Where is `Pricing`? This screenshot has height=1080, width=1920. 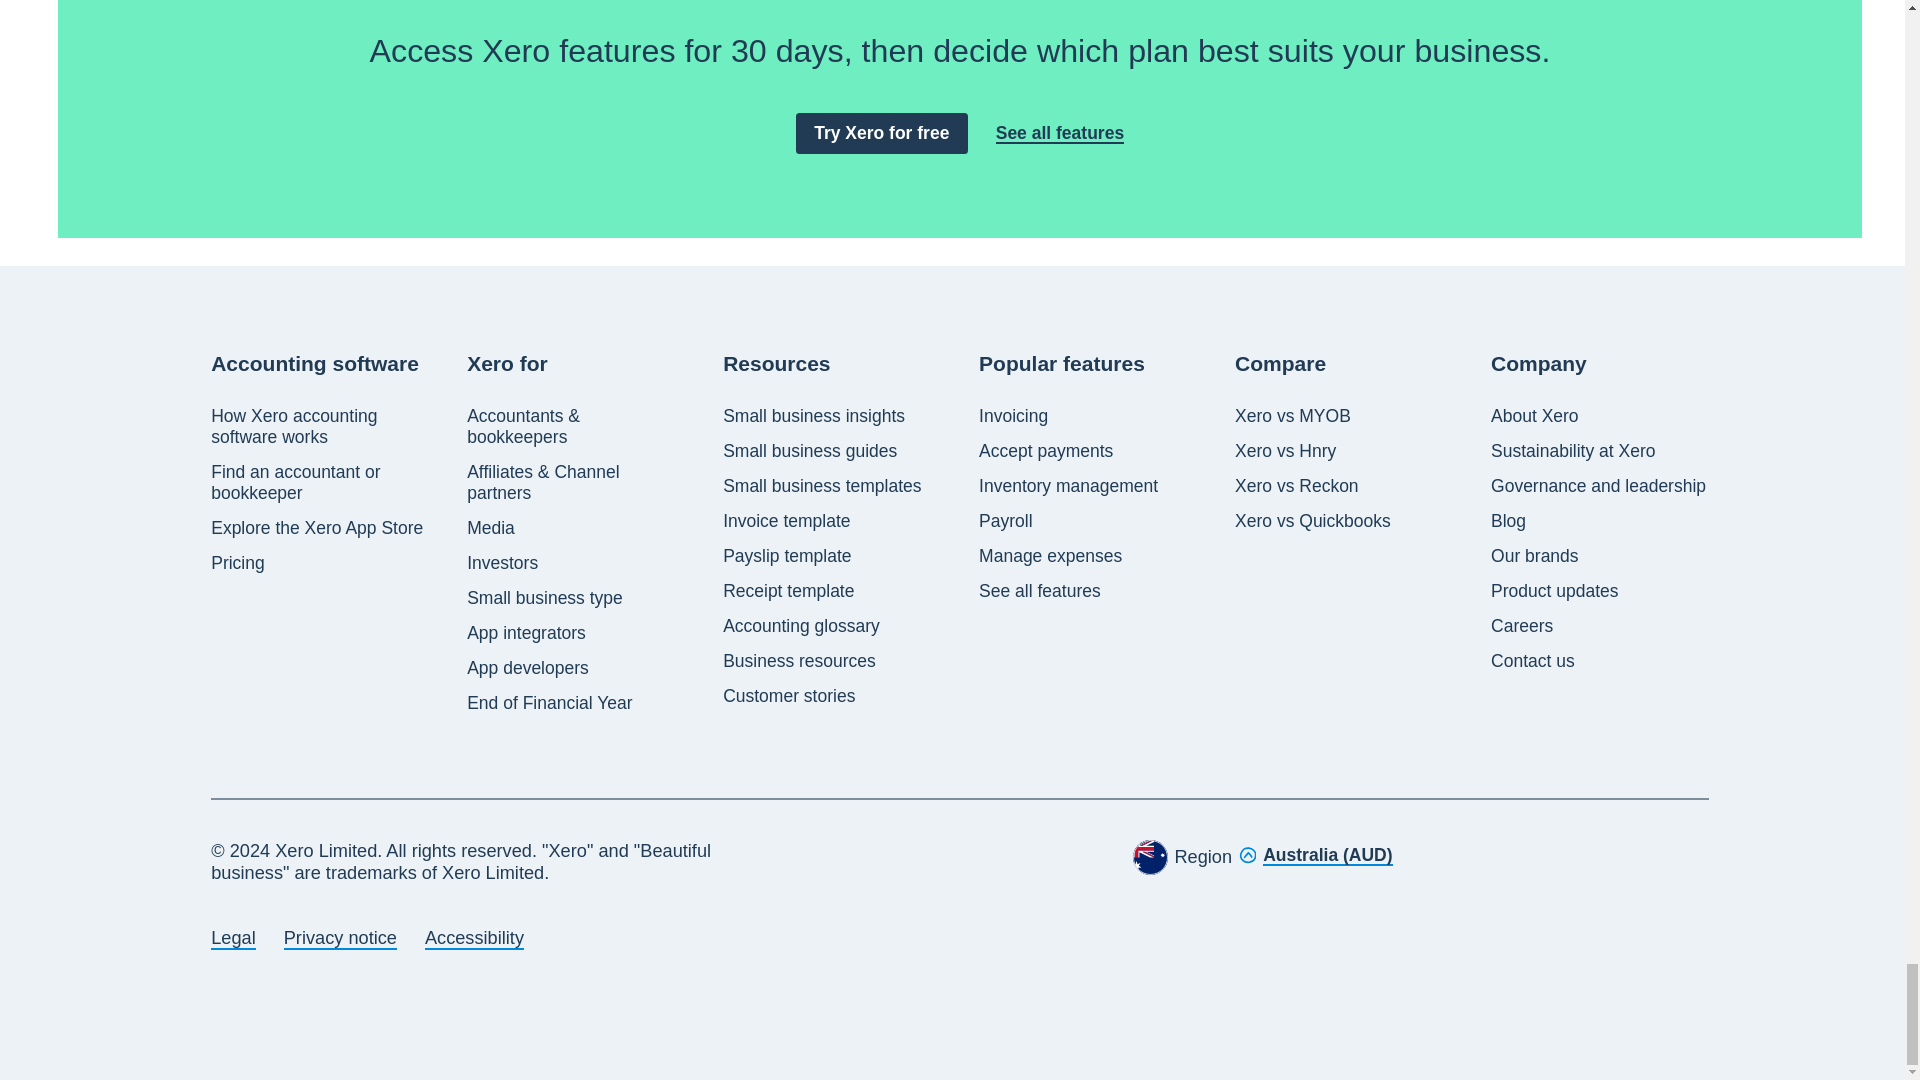 Pricing is located at coordinates (238, 562).